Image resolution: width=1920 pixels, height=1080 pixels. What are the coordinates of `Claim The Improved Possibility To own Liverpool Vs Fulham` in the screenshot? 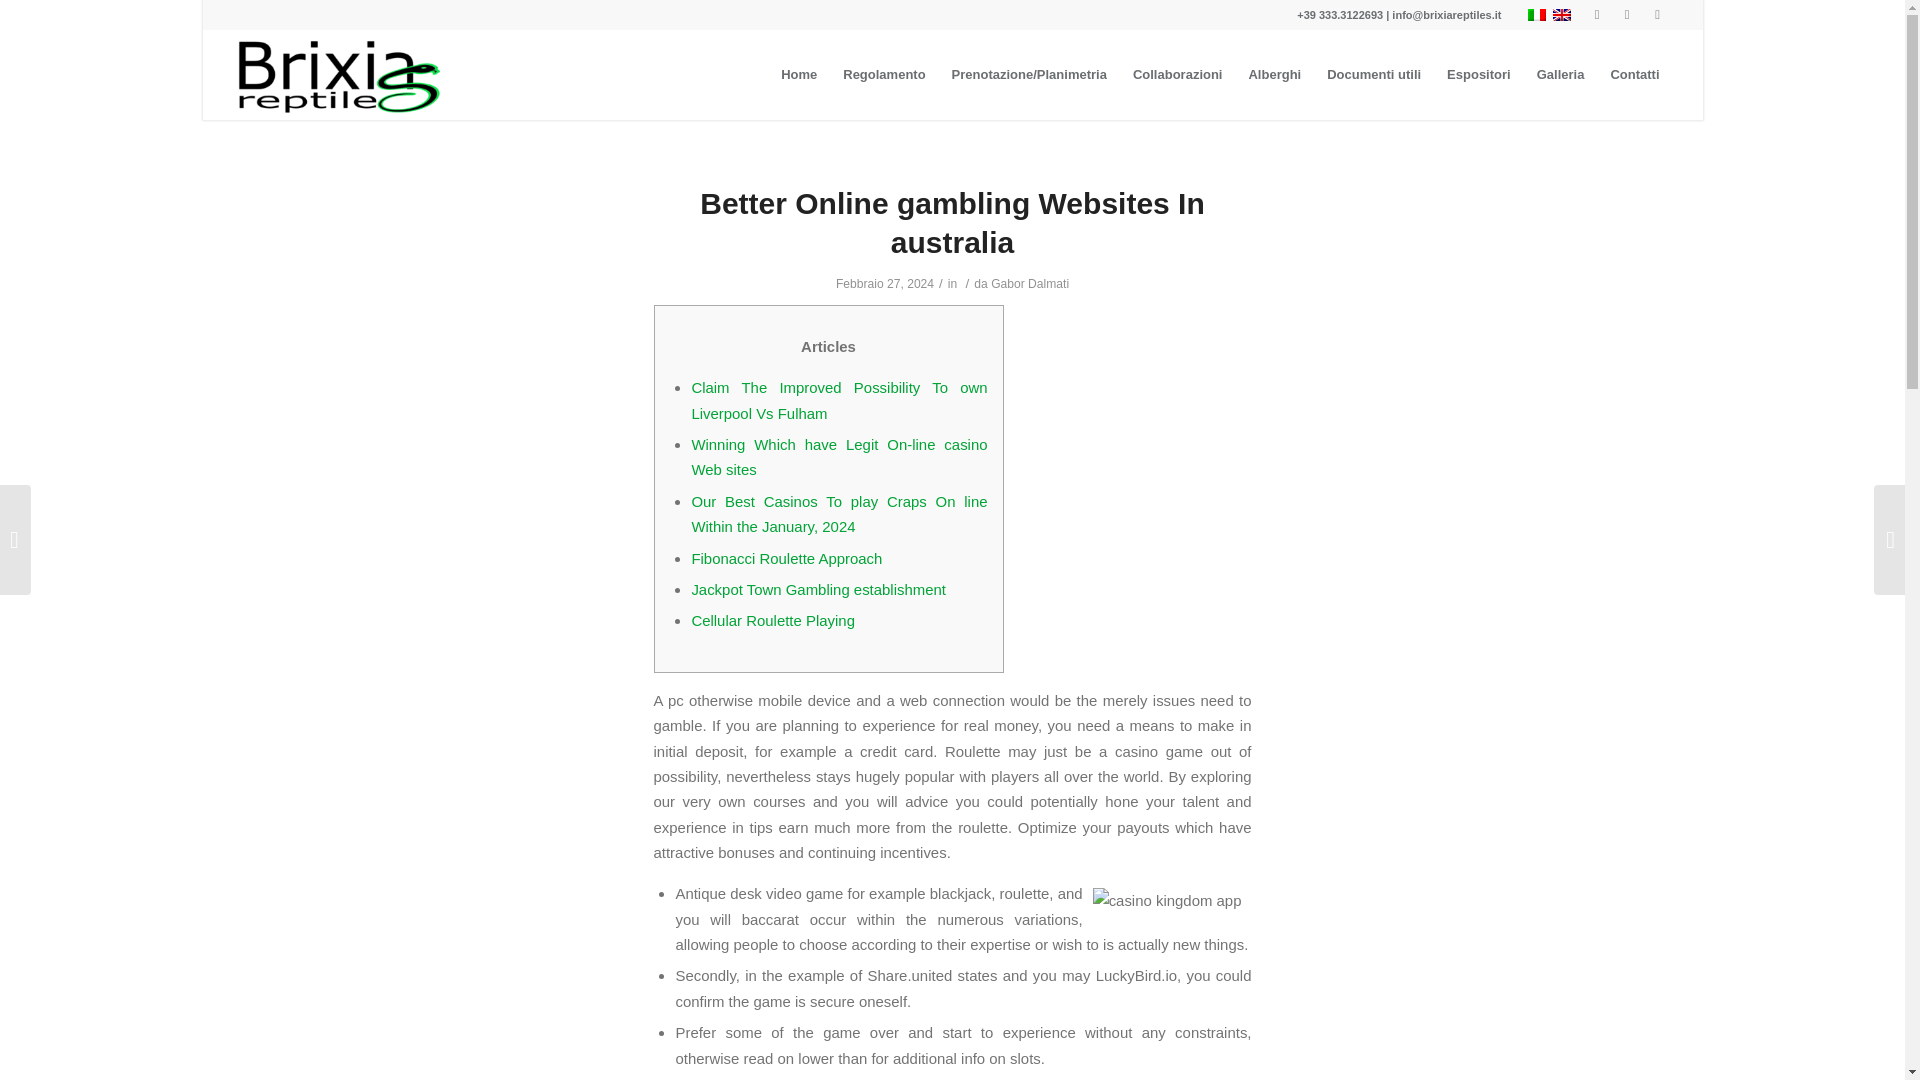 It's located at (838, 400).